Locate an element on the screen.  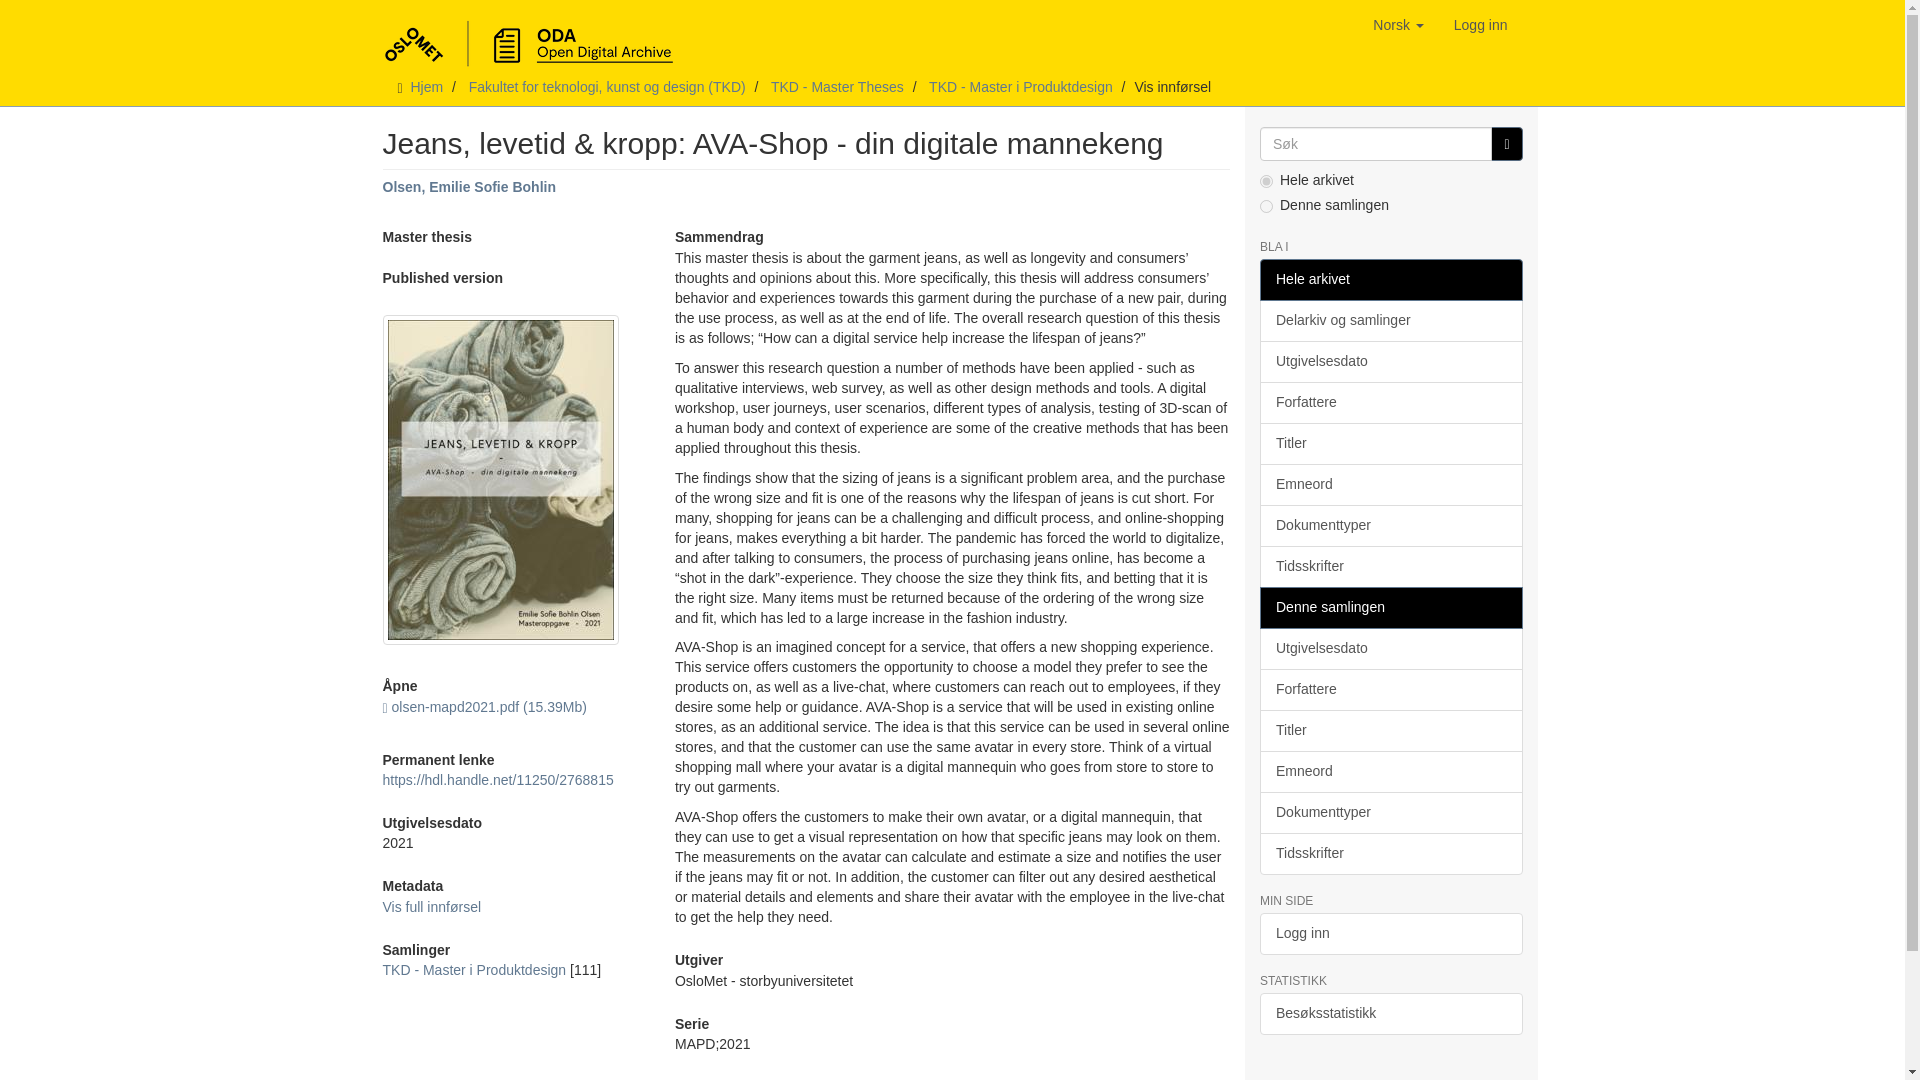
TKD - Master i Produktdesign is located at coordinates (1021, 86).